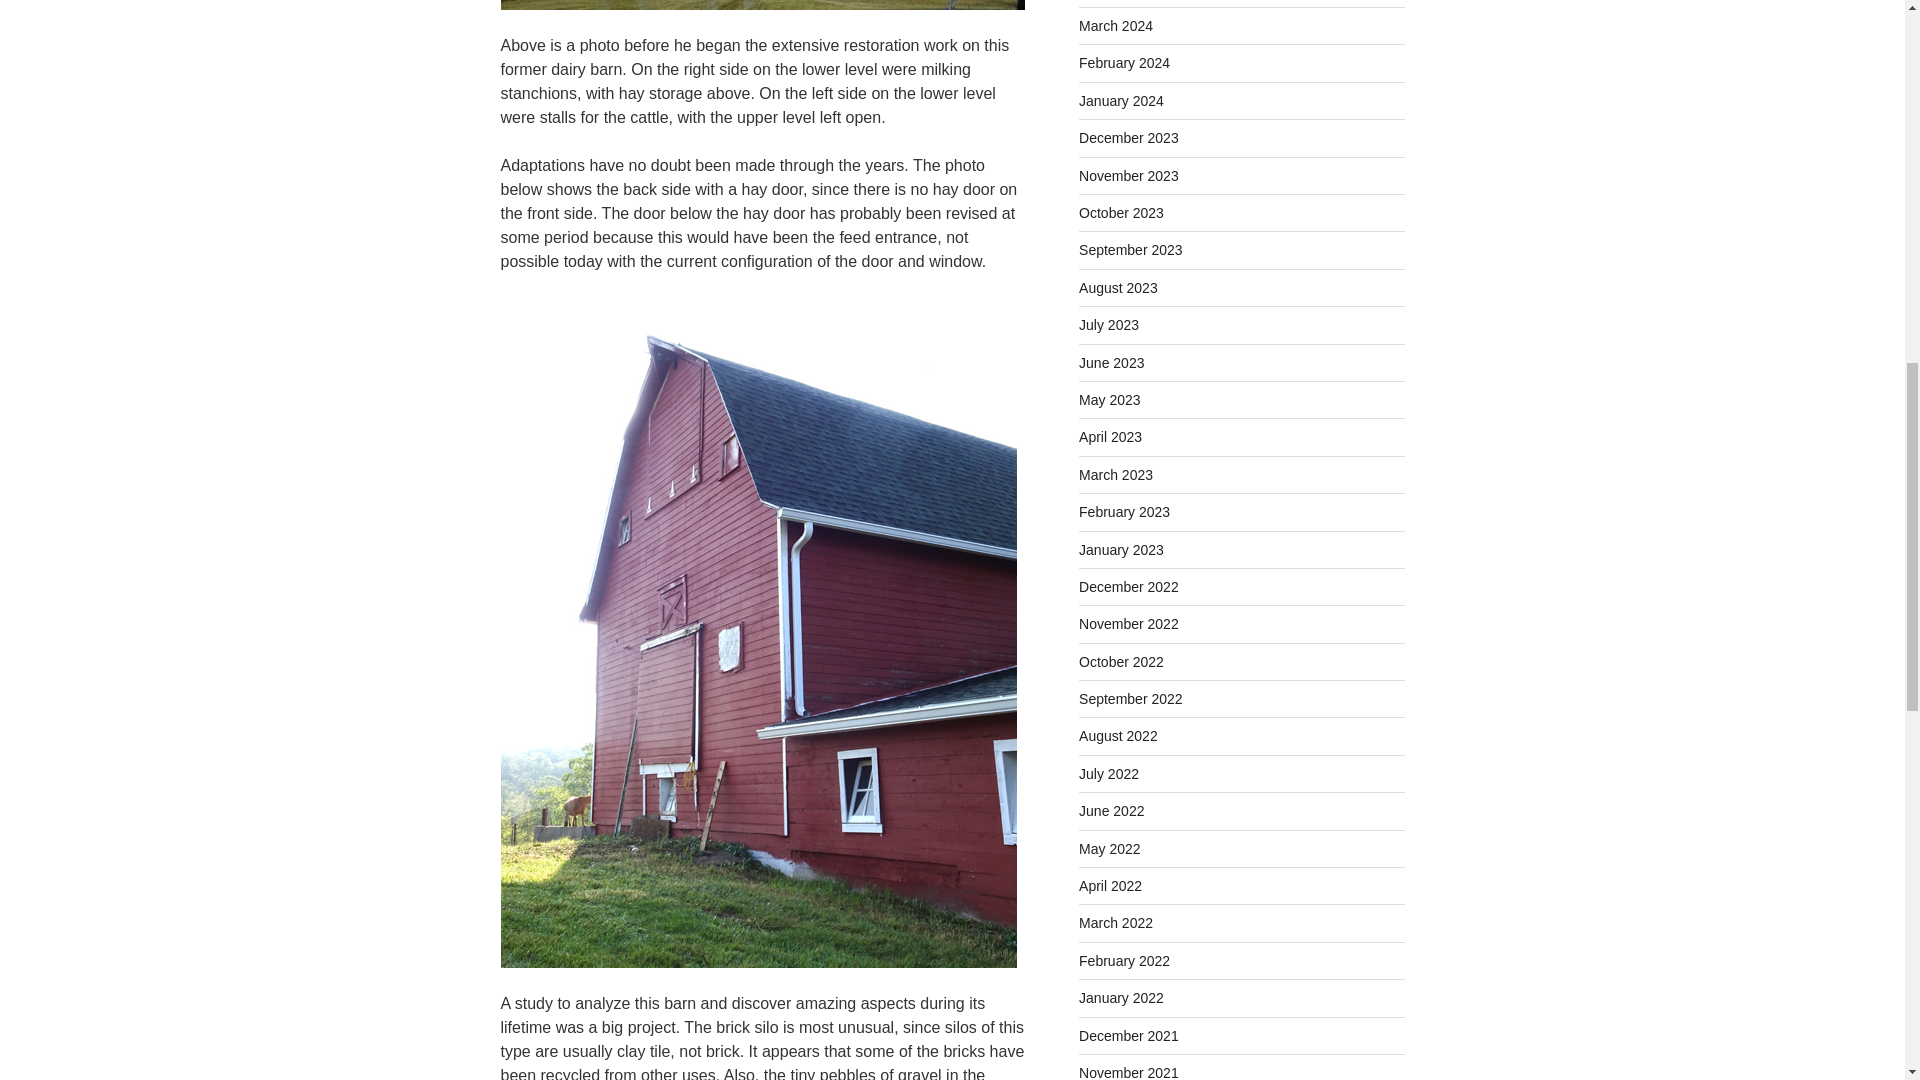 This screenshot has width=1920, height=1080. I want to click on October 2023, so click(1121, 213).